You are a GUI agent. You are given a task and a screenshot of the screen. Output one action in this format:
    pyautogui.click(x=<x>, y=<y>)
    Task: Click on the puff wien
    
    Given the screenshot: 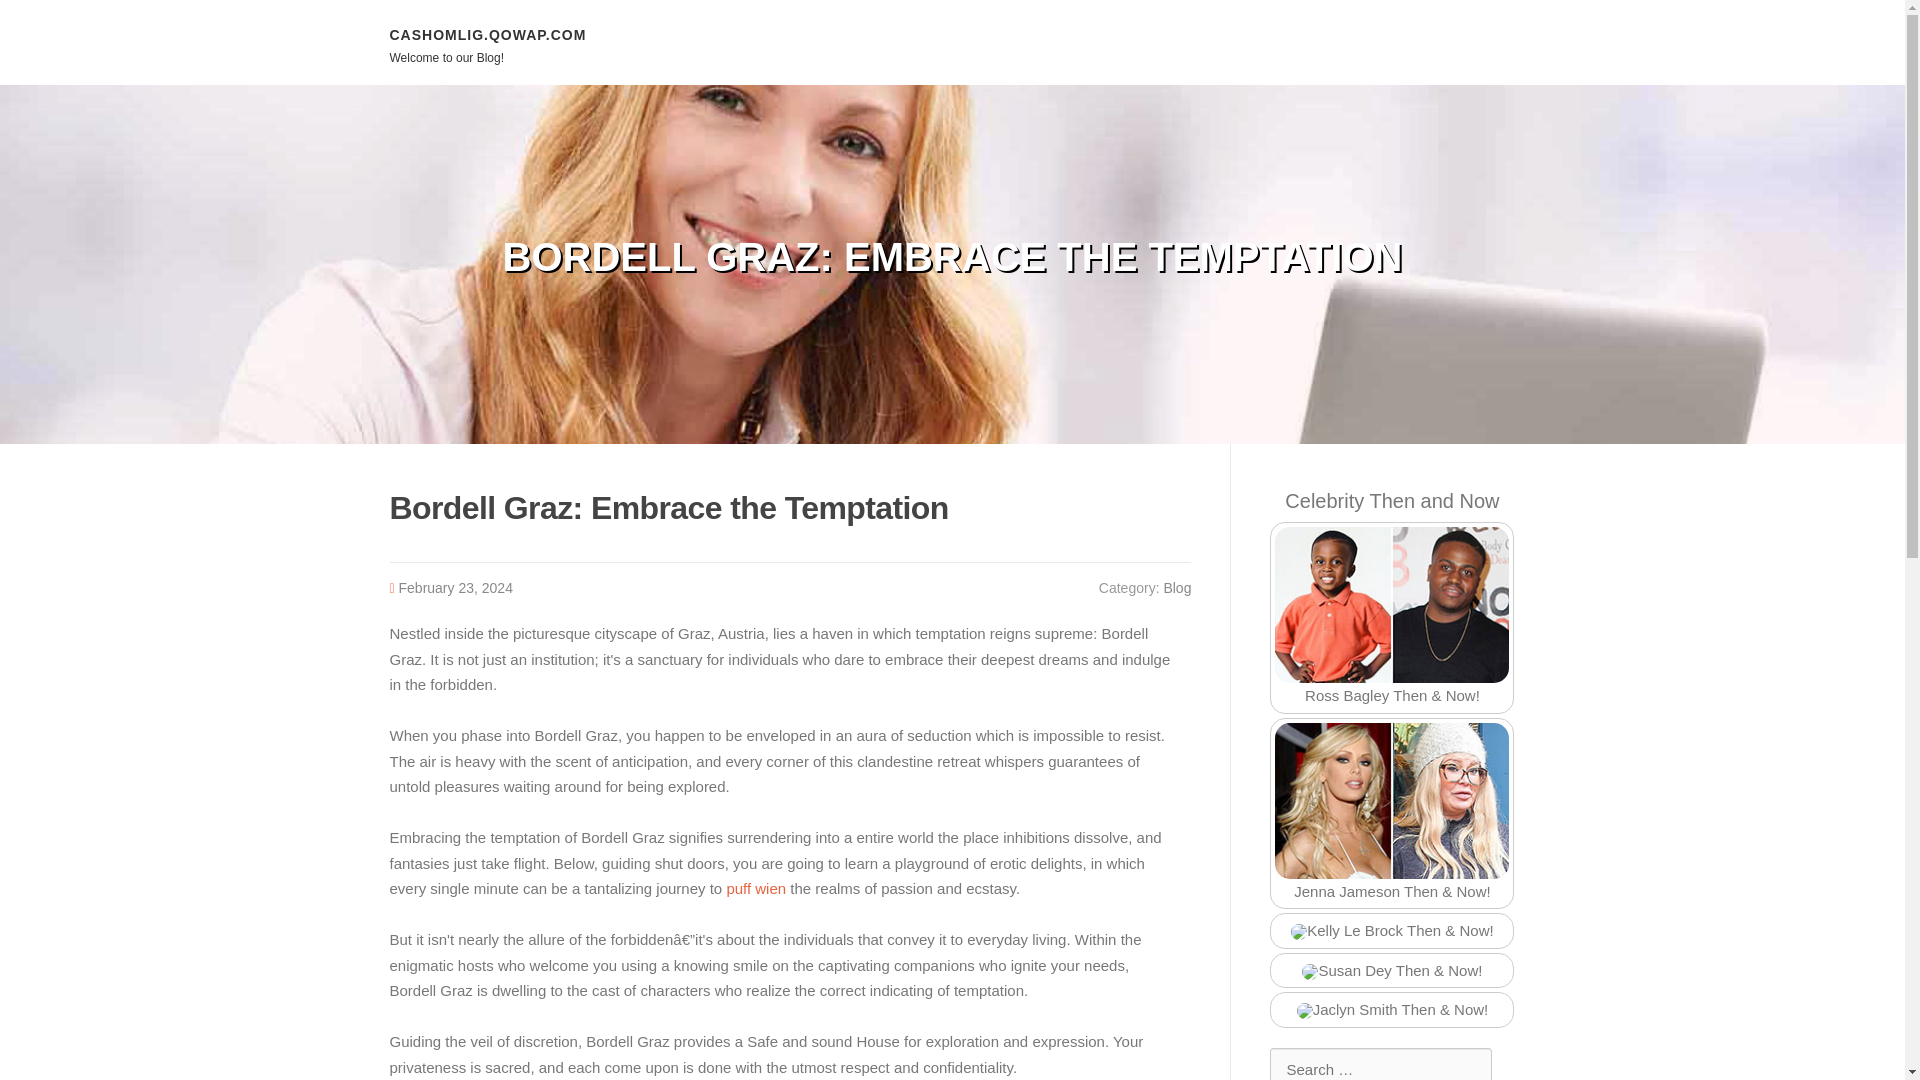 What is the action you would take?
    pyautogui.click(x=755, y=888)
    